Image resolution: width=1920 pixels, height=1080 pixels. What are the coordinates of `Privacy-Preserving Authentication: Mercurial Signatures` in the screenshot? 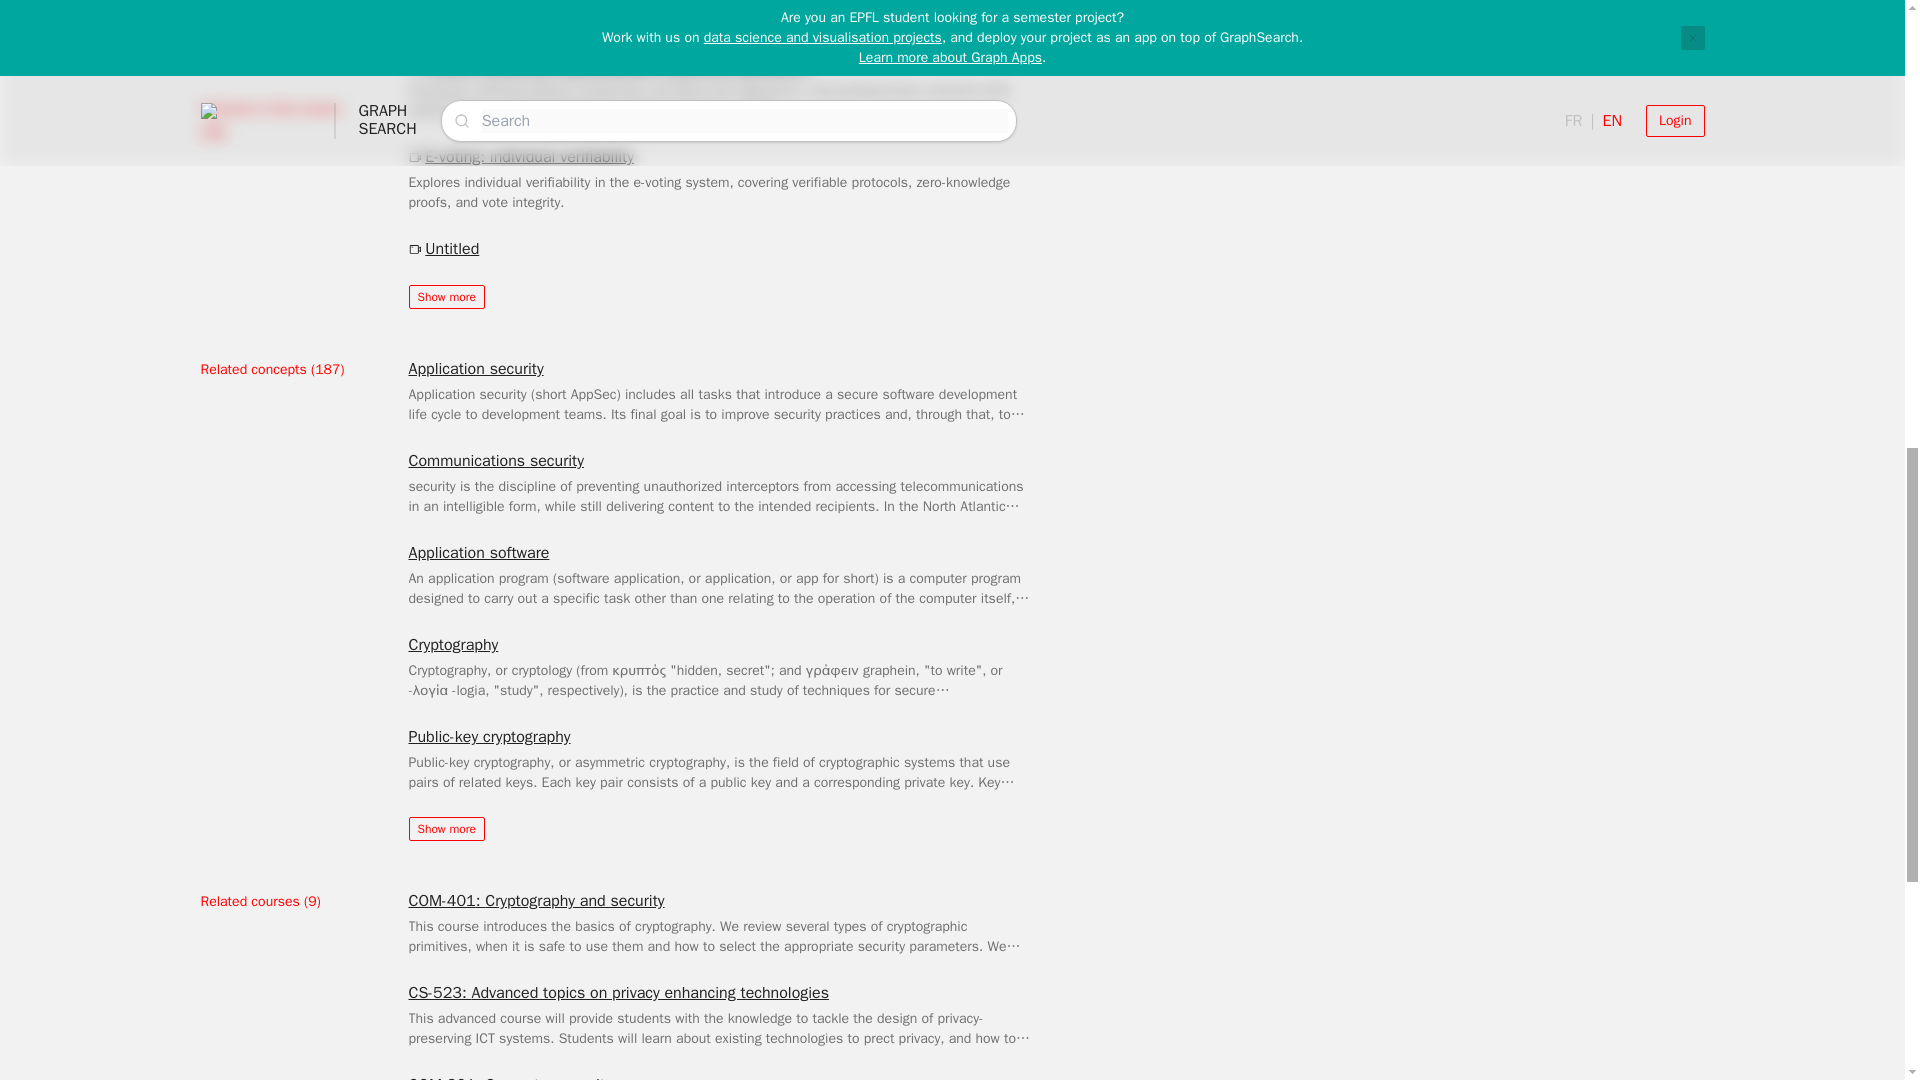 It's located at (608, 64).